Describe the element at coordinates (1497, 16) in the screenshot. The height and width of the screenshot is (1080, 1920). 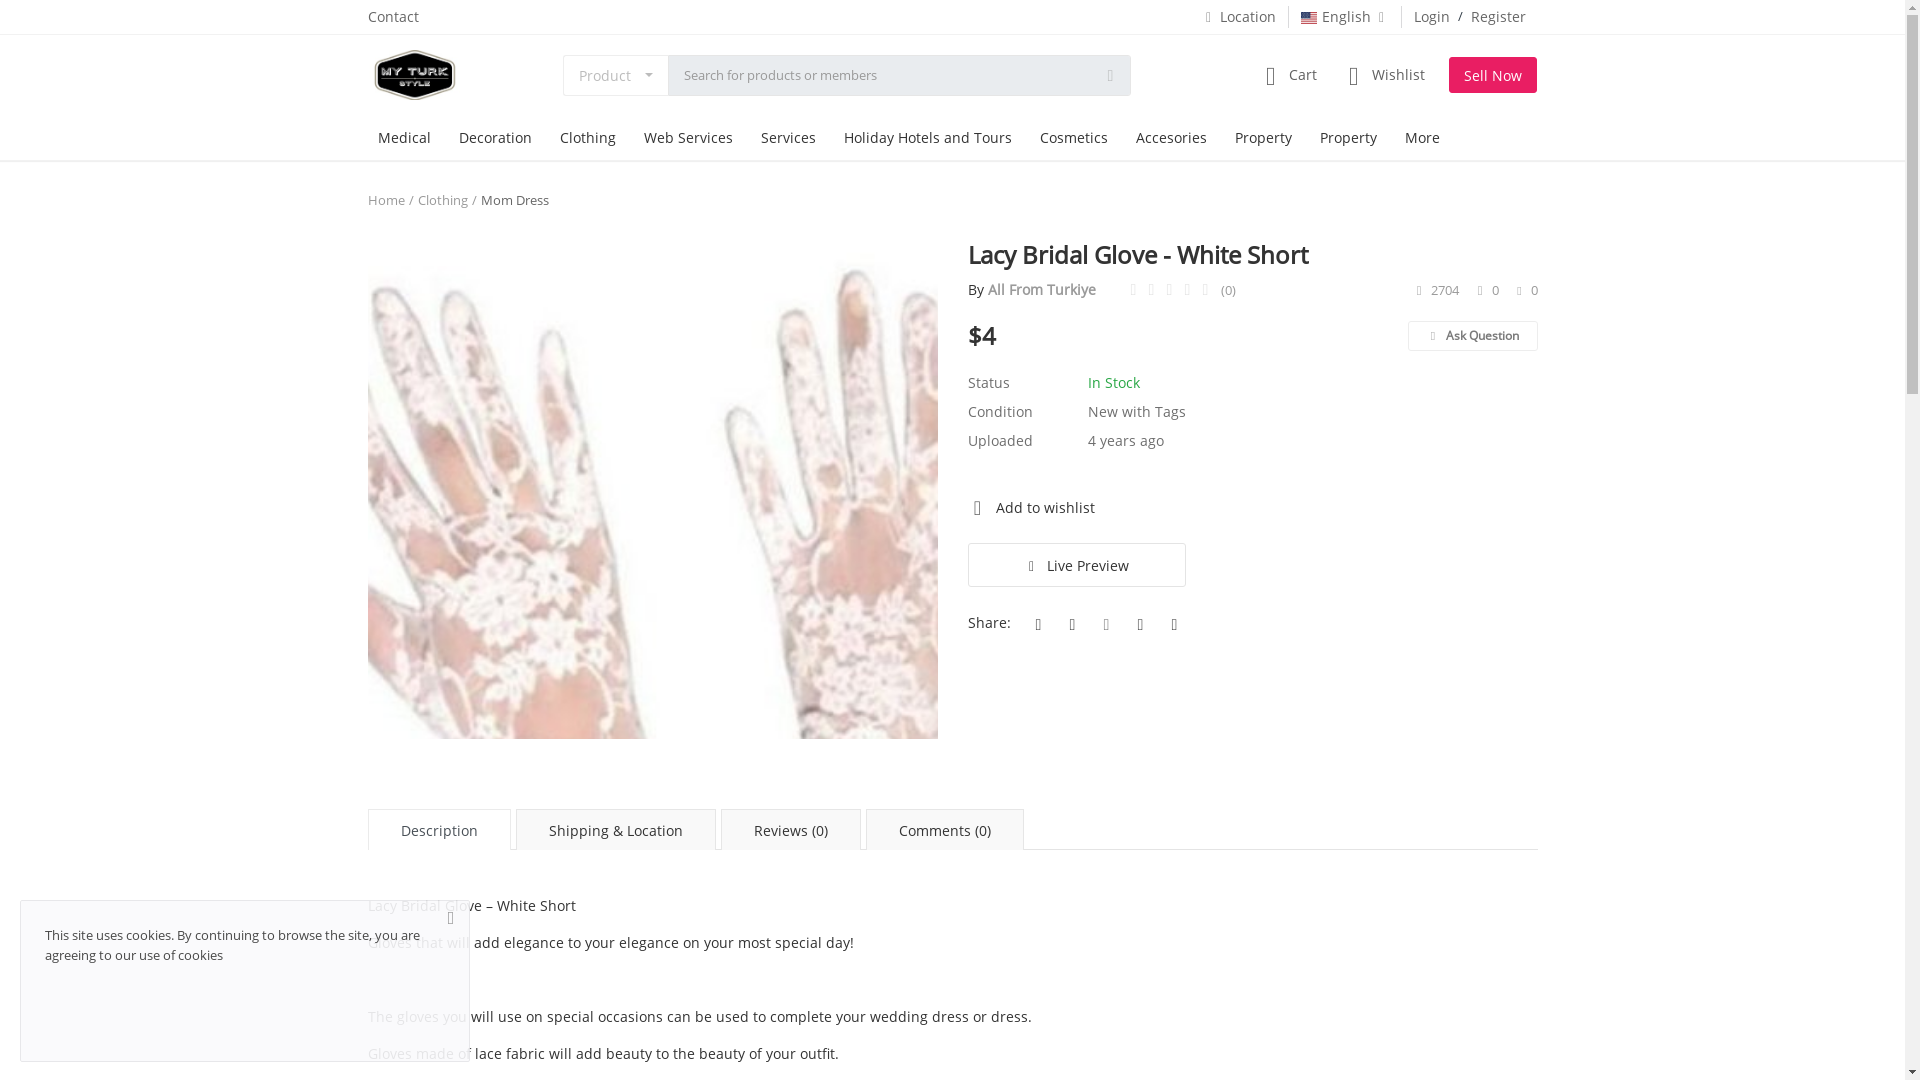
I see `Register` at that location.